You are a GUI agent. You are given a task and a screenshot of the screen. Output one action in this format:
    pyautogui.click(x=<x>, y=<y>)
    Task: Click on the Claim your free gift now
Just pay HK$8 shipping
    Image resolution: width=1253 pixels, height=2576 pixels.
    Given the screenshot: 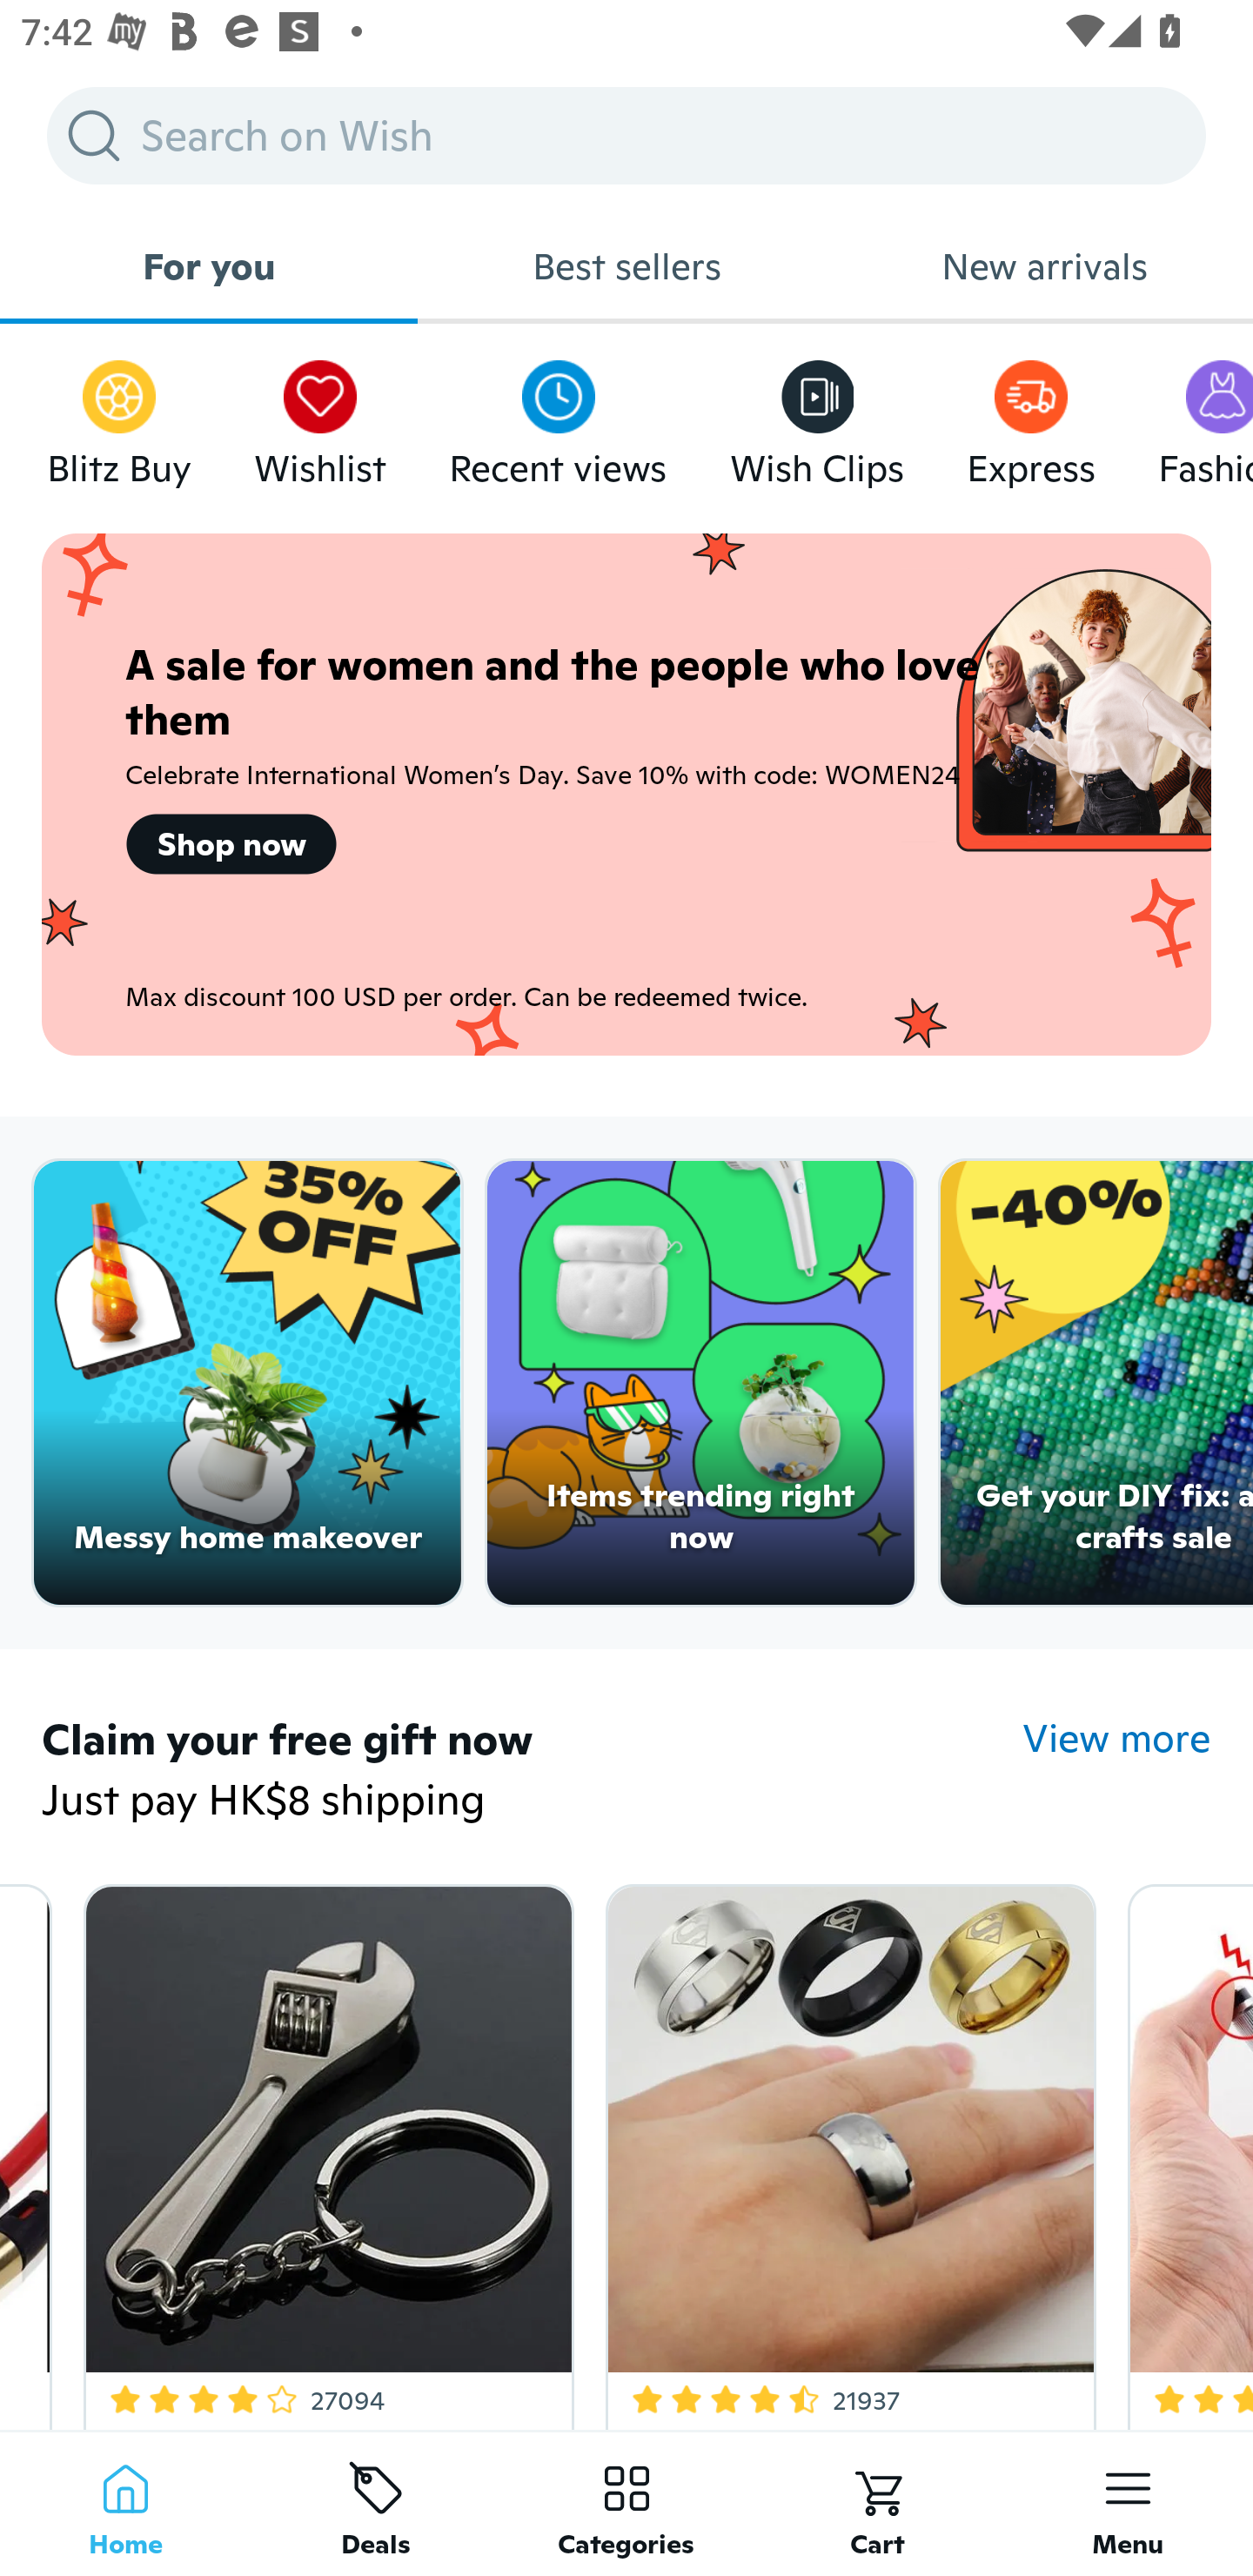 What is the action you would take?
    pyautogui.click(x=532, y=1772)
    